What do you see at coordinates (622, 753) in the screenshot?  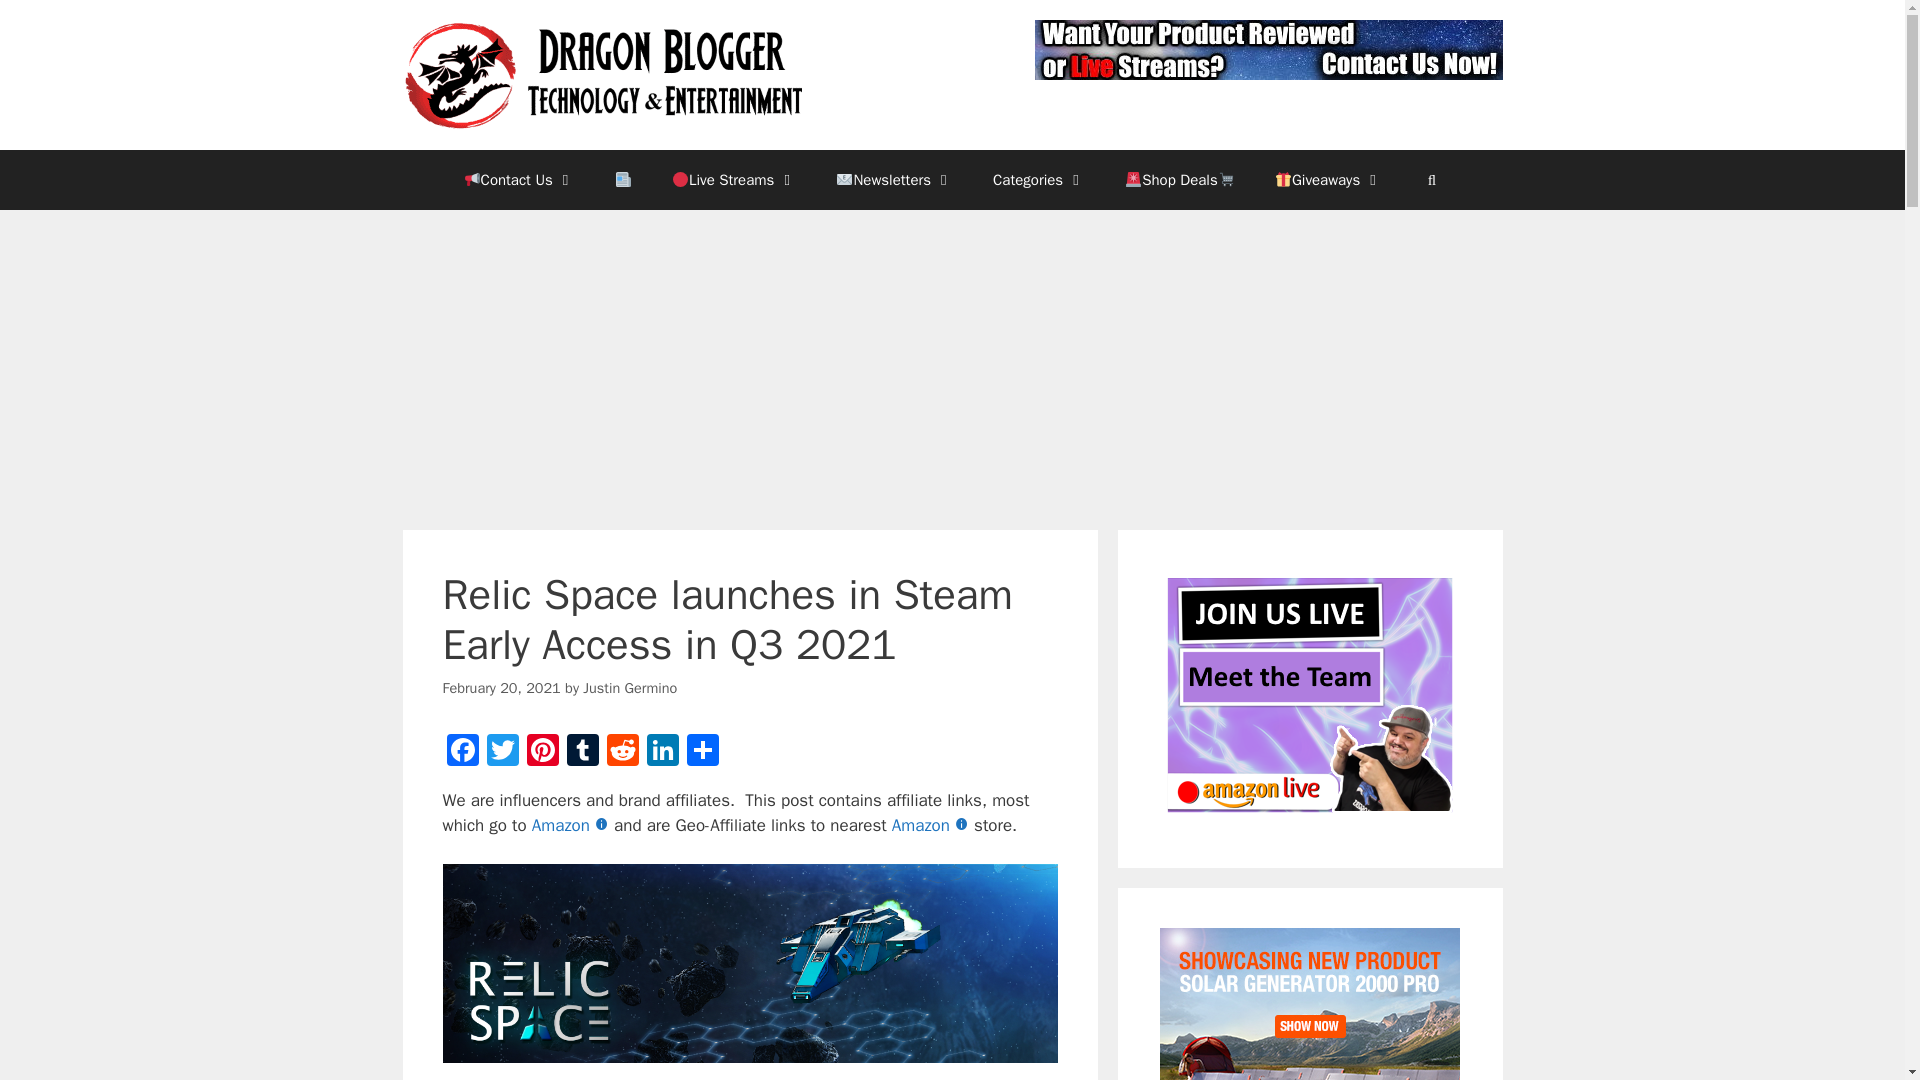 I see `Reddit` at bounding box center [622, 753].